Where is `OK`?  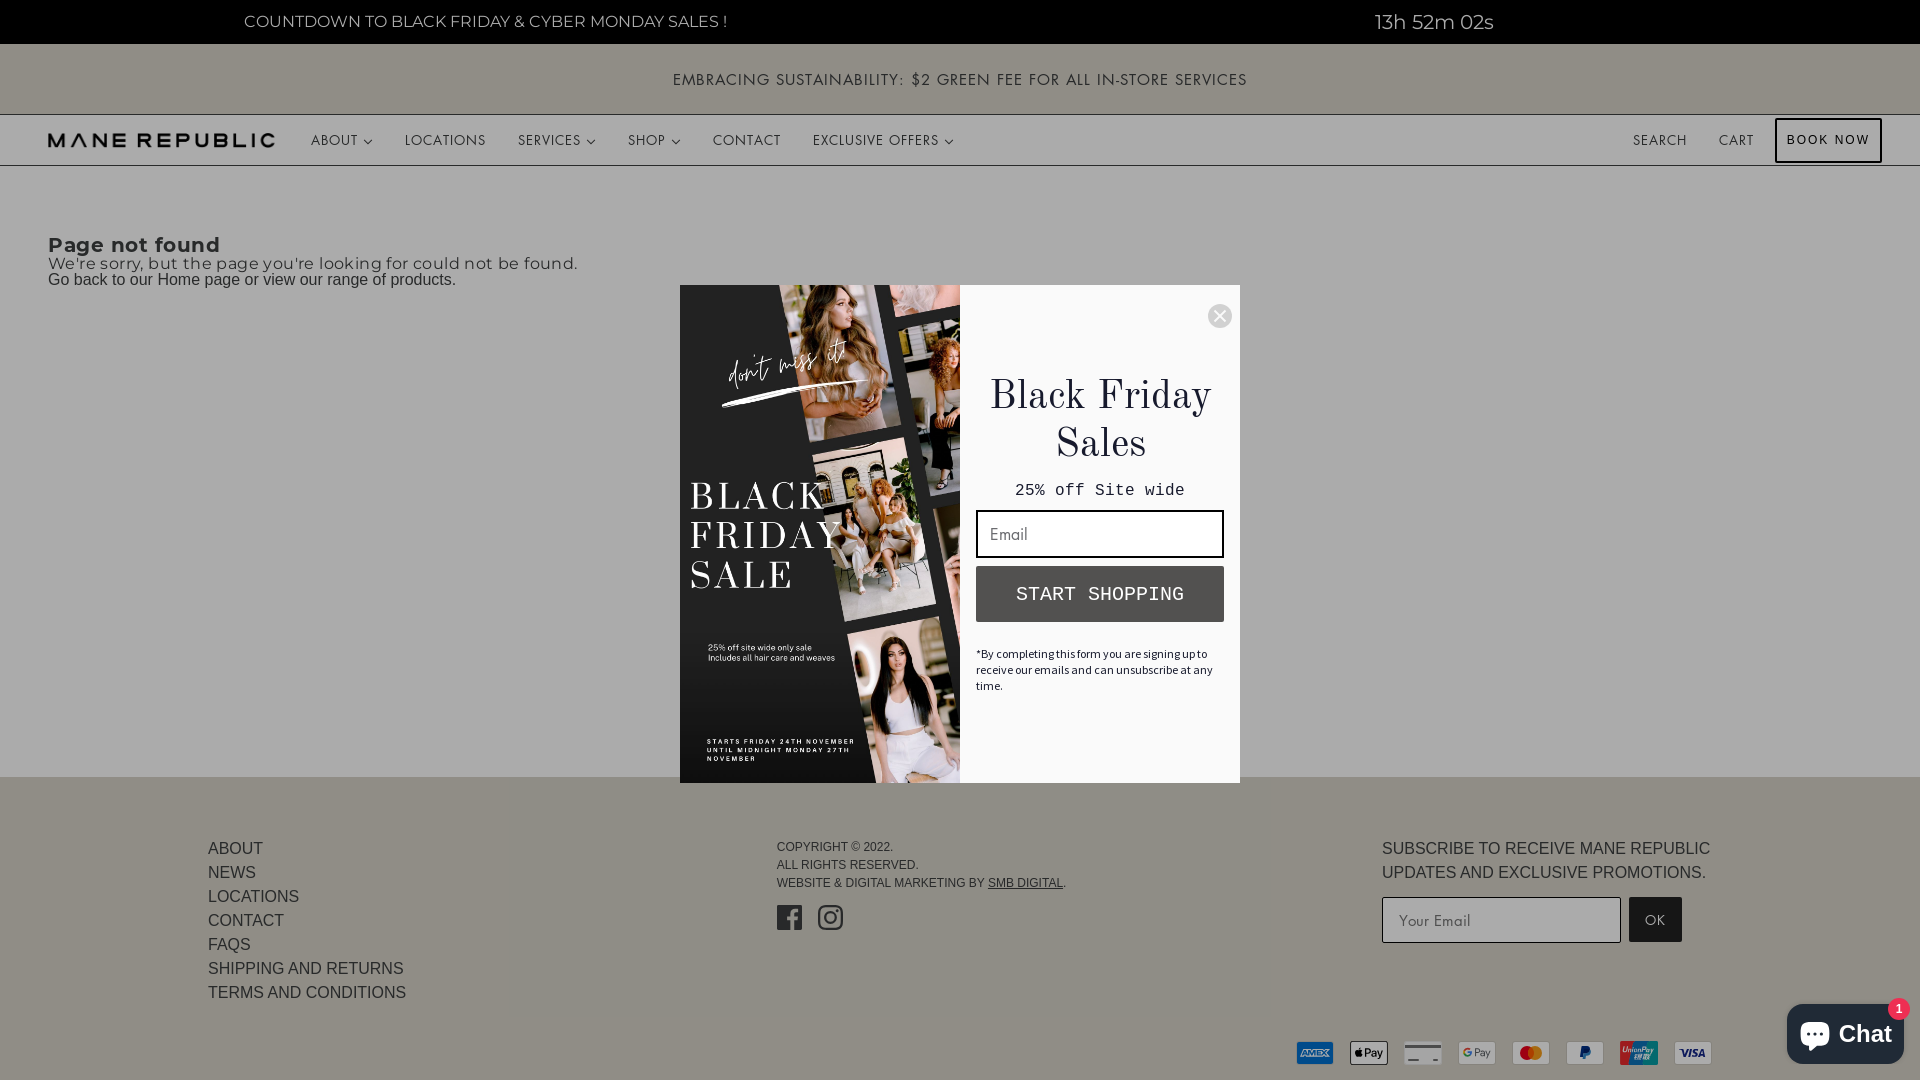
OK is located at coordinates (1656, 920).